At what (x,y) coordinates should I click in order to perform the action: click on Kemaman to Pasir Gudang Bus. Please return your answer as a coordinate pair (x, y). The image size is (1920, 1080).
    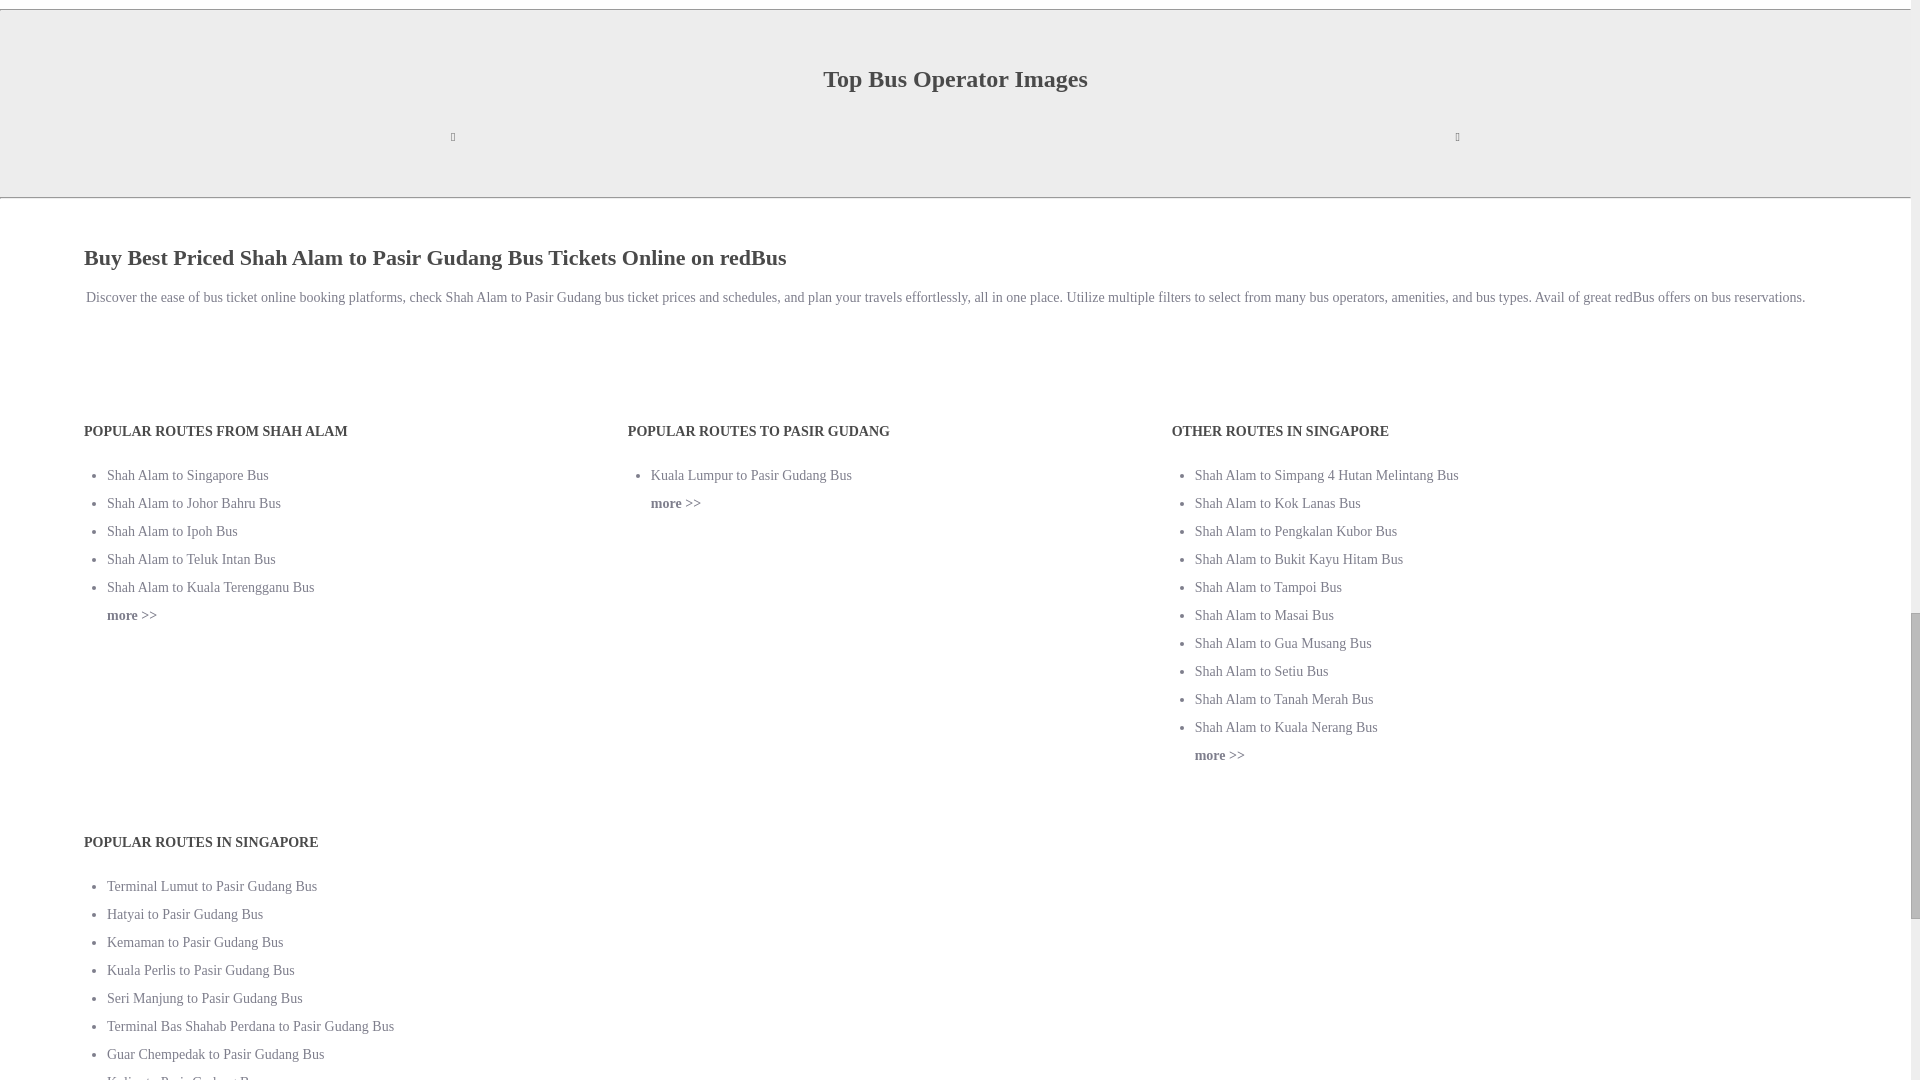
    Looking at the image, I should click on (196, 942).